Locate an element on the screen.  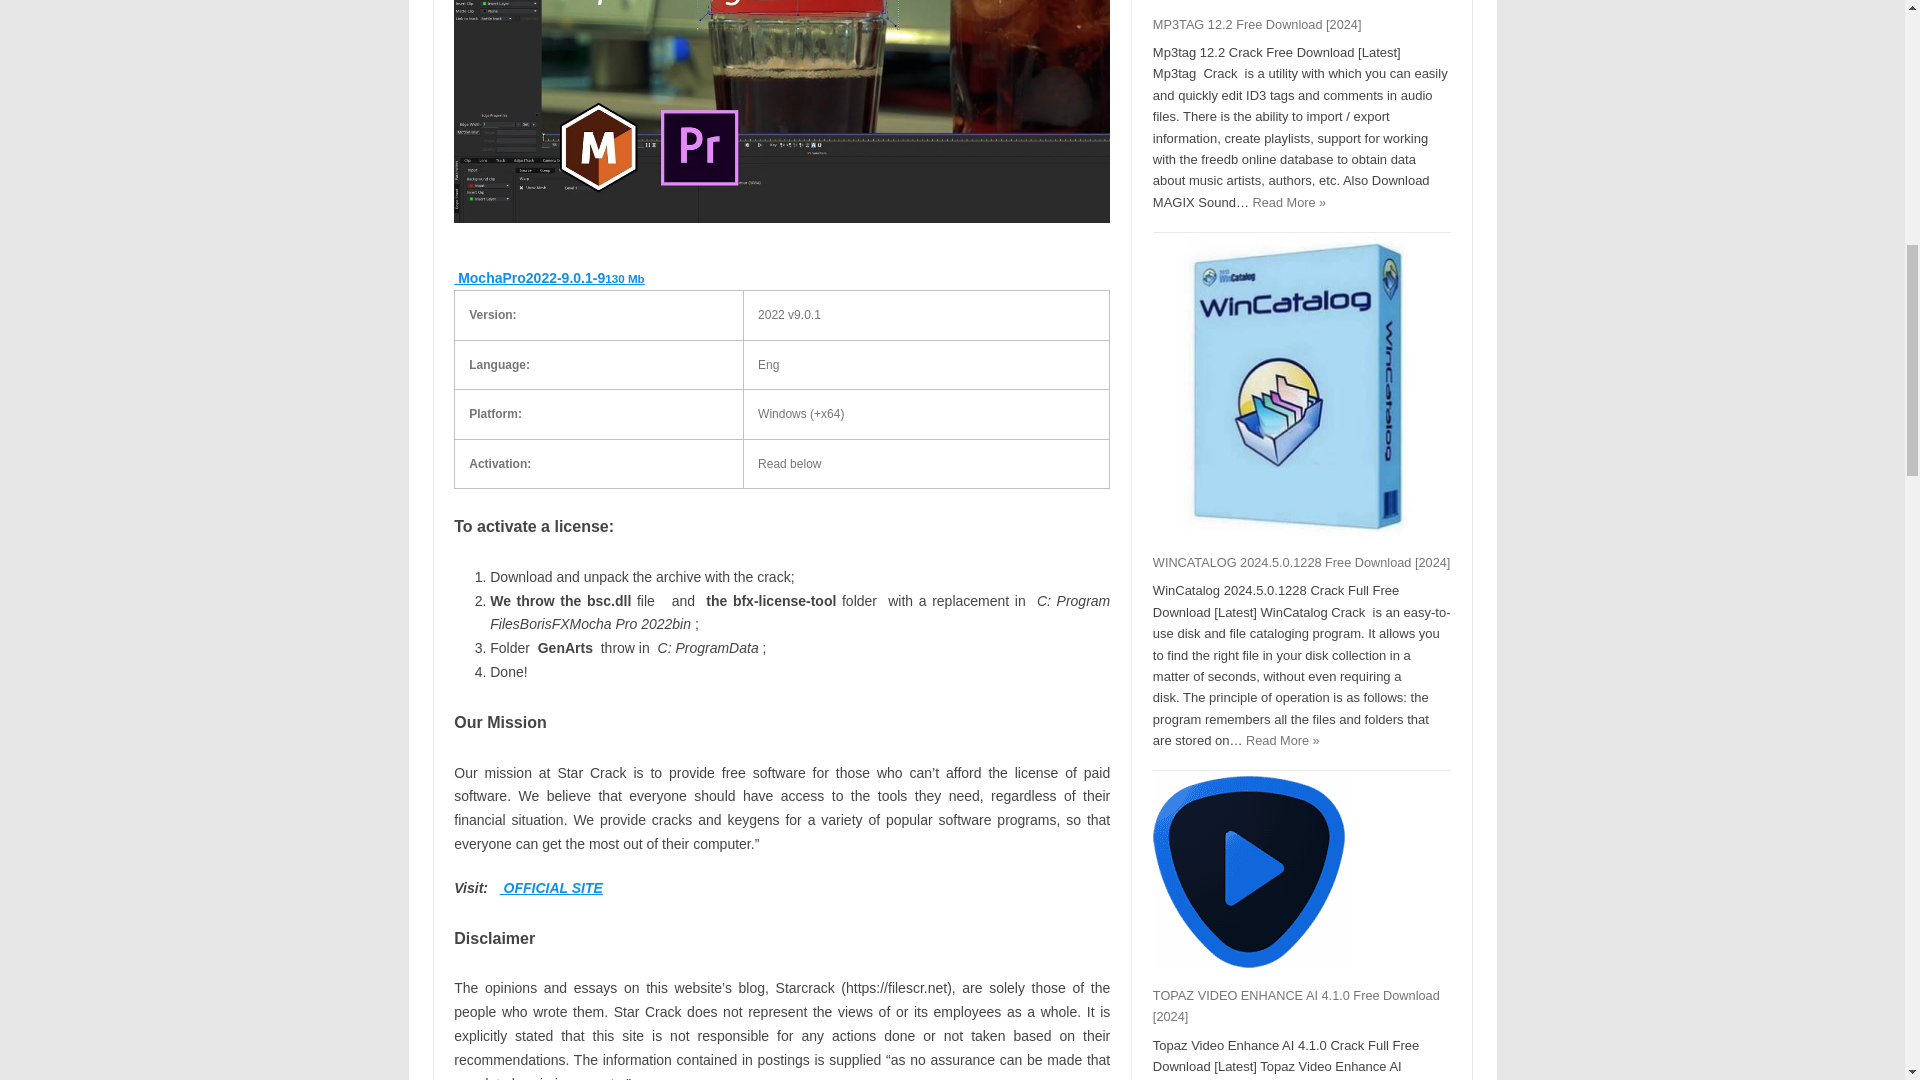
 OFFICIAL SITE is located at coordinates (550, 888).